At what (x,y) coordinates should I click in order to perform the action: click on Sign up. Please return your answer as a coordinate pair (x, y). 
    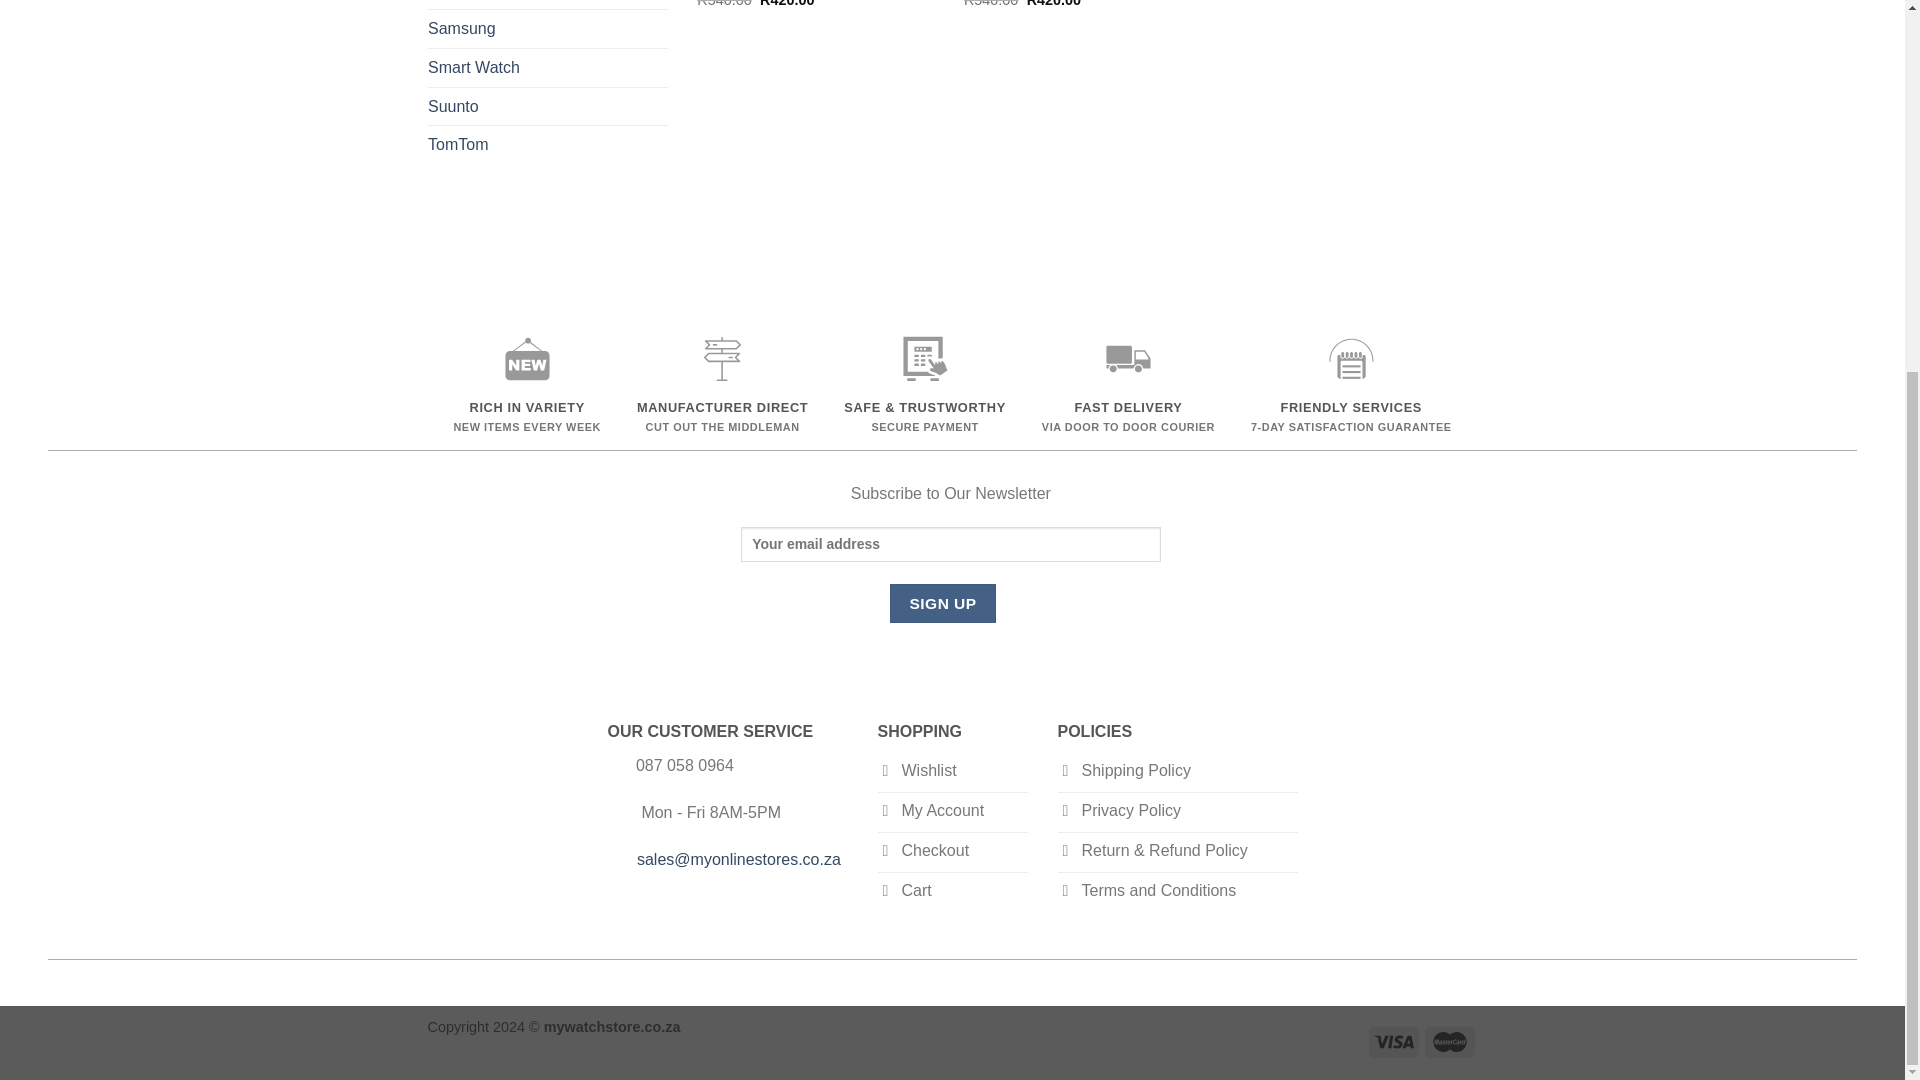
    Looking at the image, I should click on (943, 604).